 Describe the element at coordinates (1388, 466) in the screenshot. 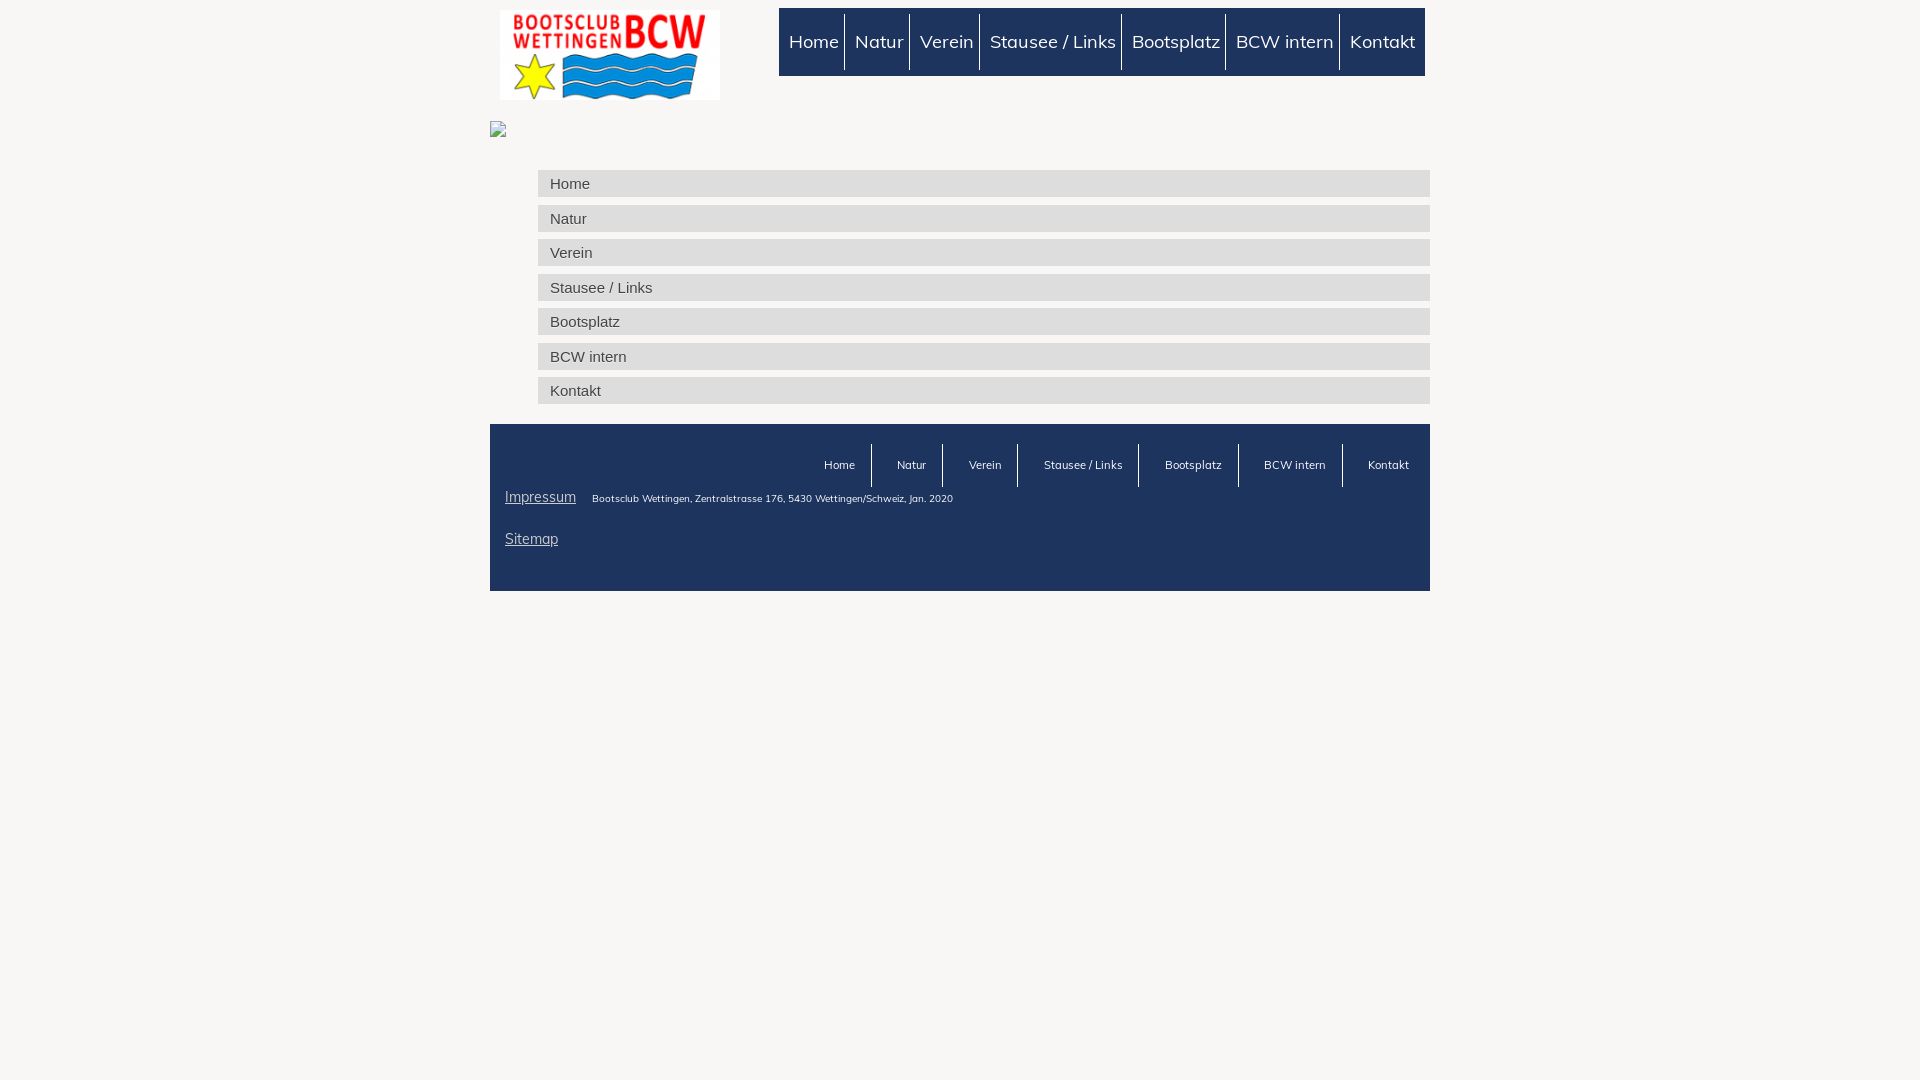

I see `Kontakt` at that location.